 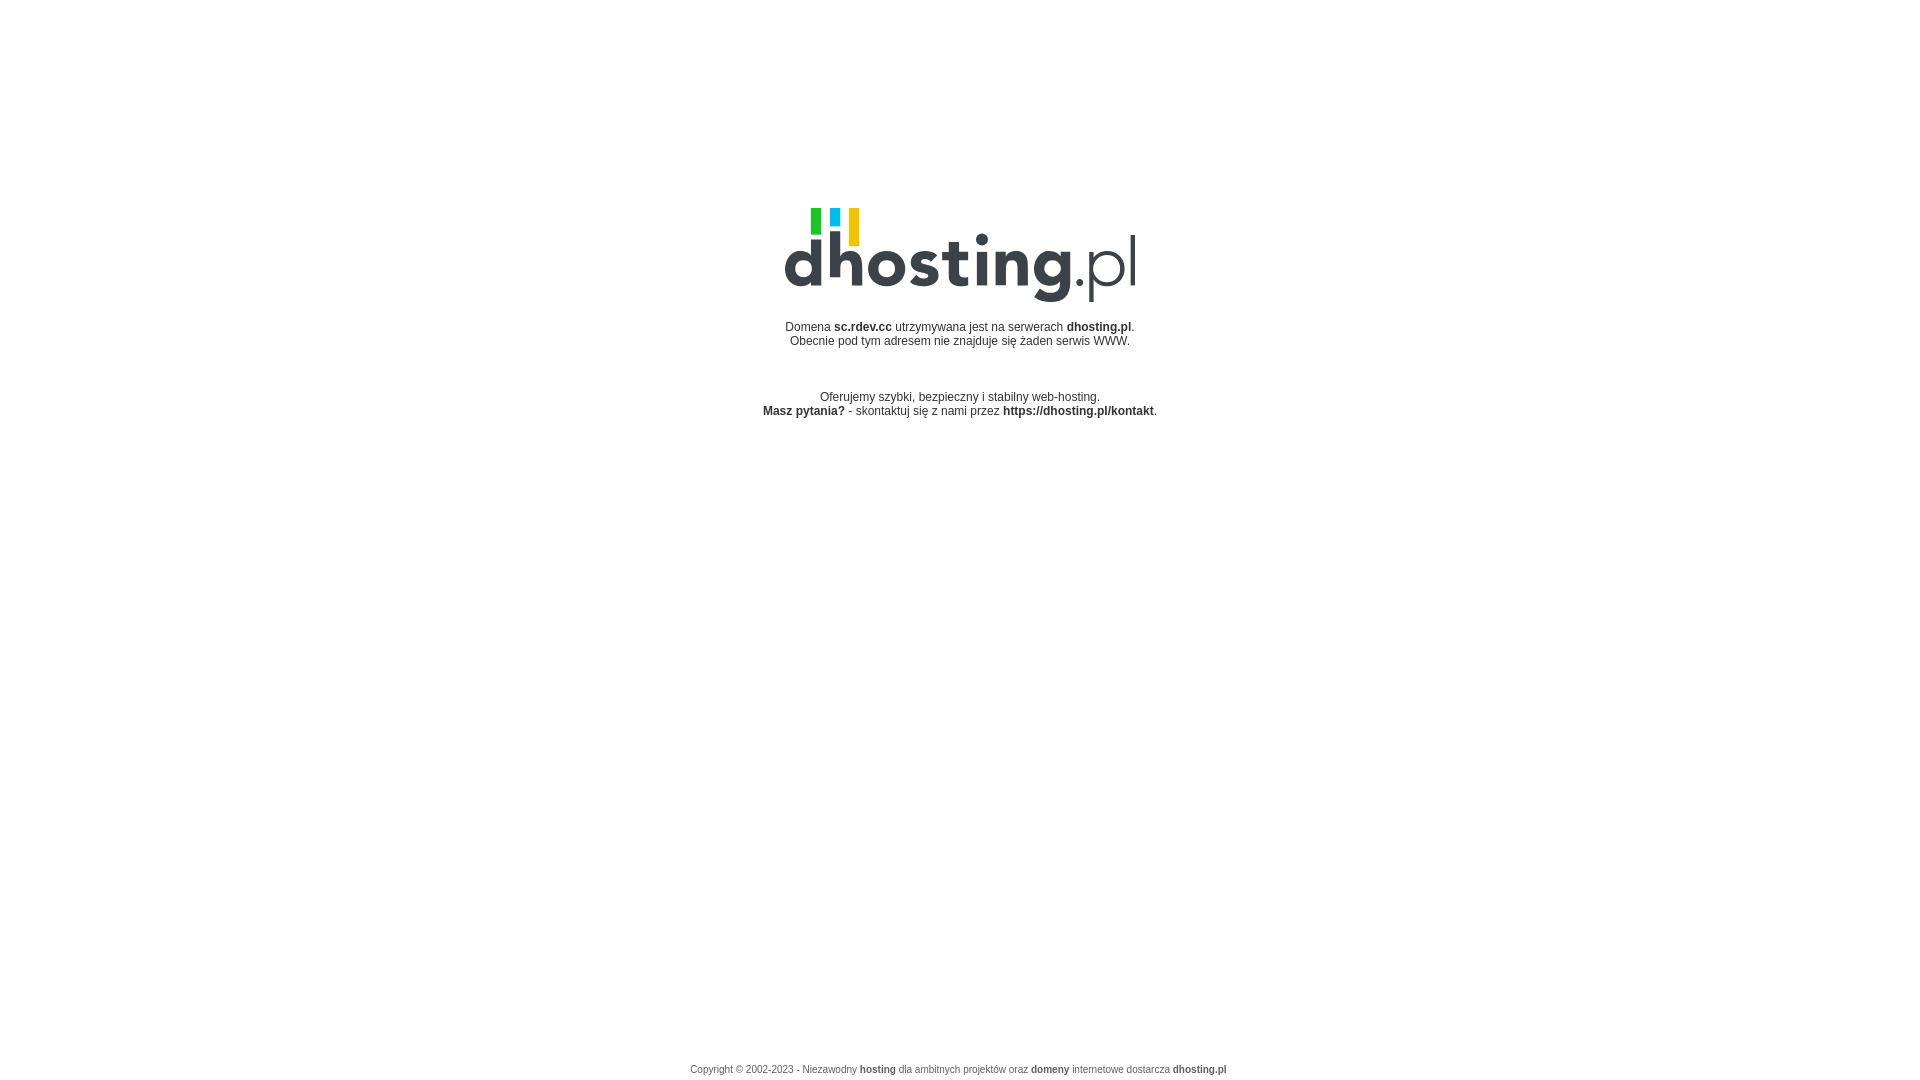 What do you see at coordinates (1200, 1070) in the screenshot?
I see `dhosting.pl` at bounding box center [1200, 1070].